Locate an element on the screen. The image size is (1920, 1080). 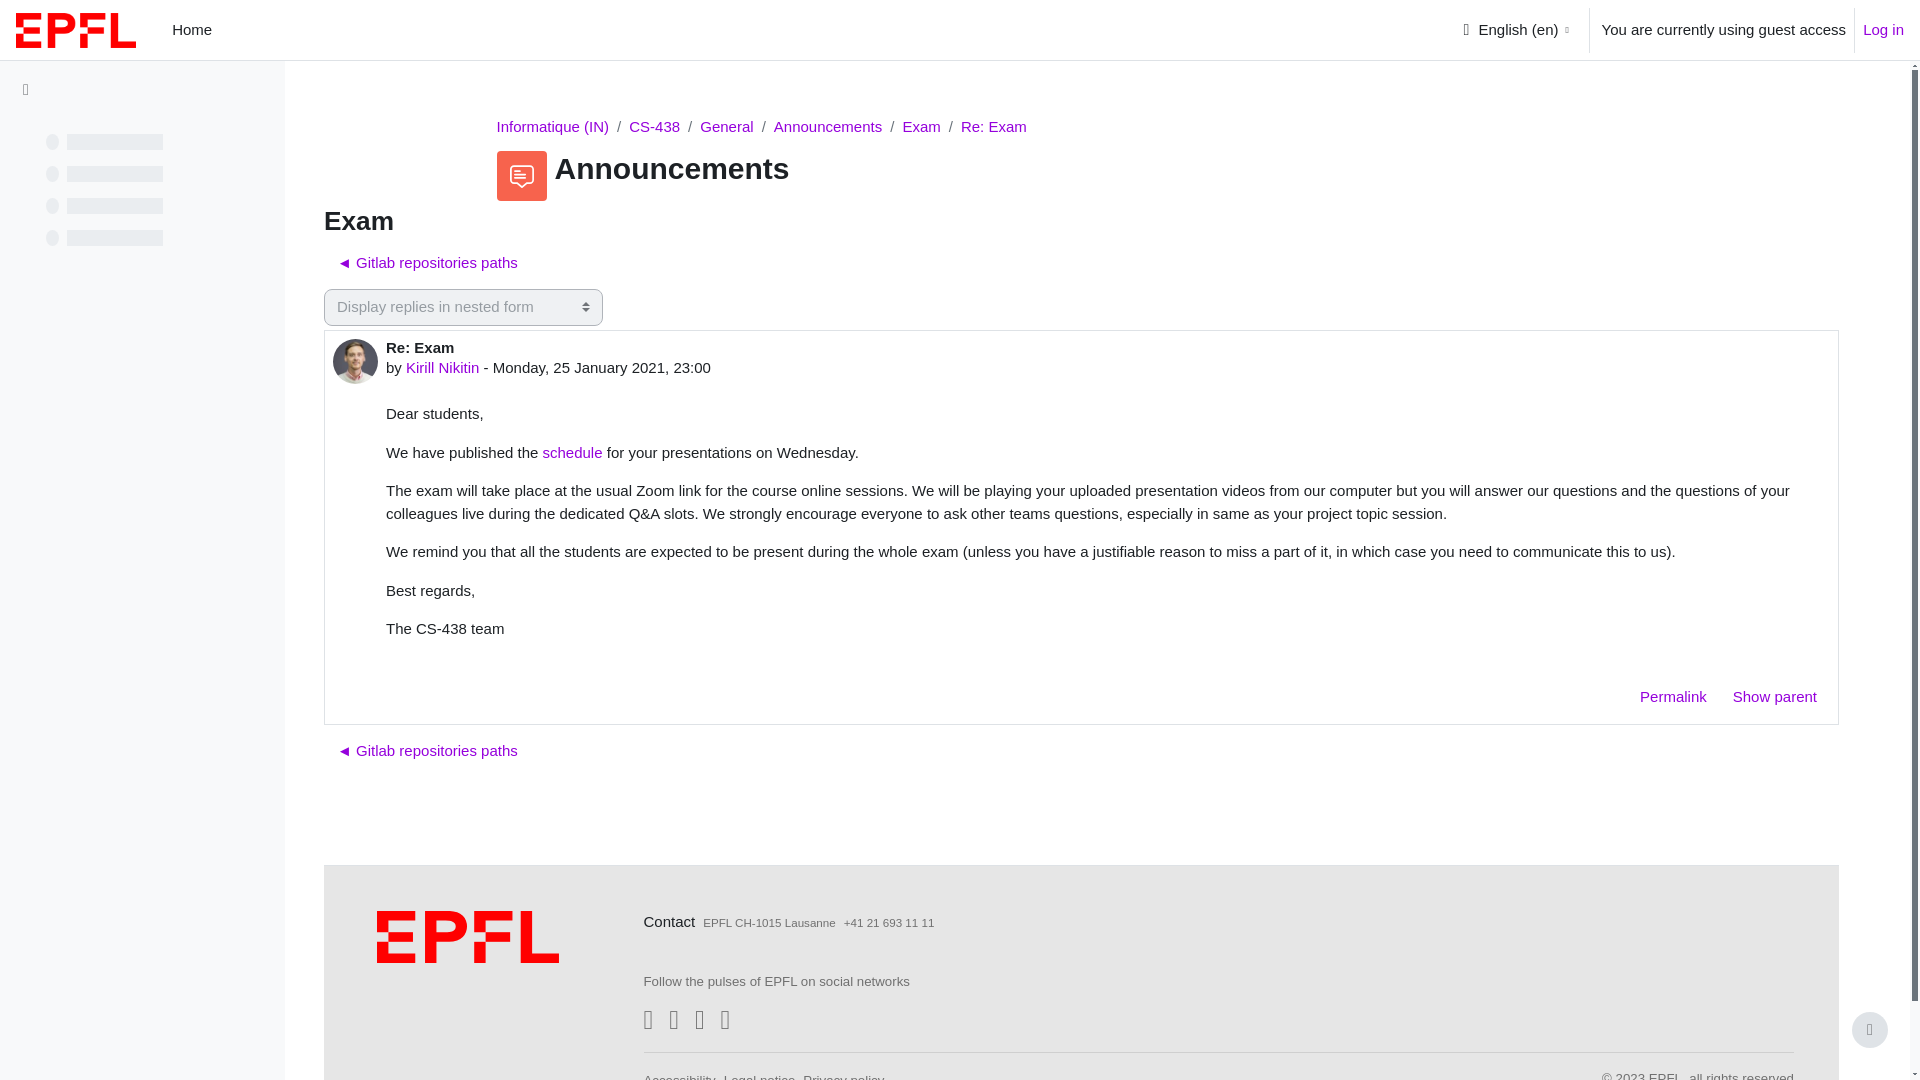
Announcements is located at coordinates (827, 126).